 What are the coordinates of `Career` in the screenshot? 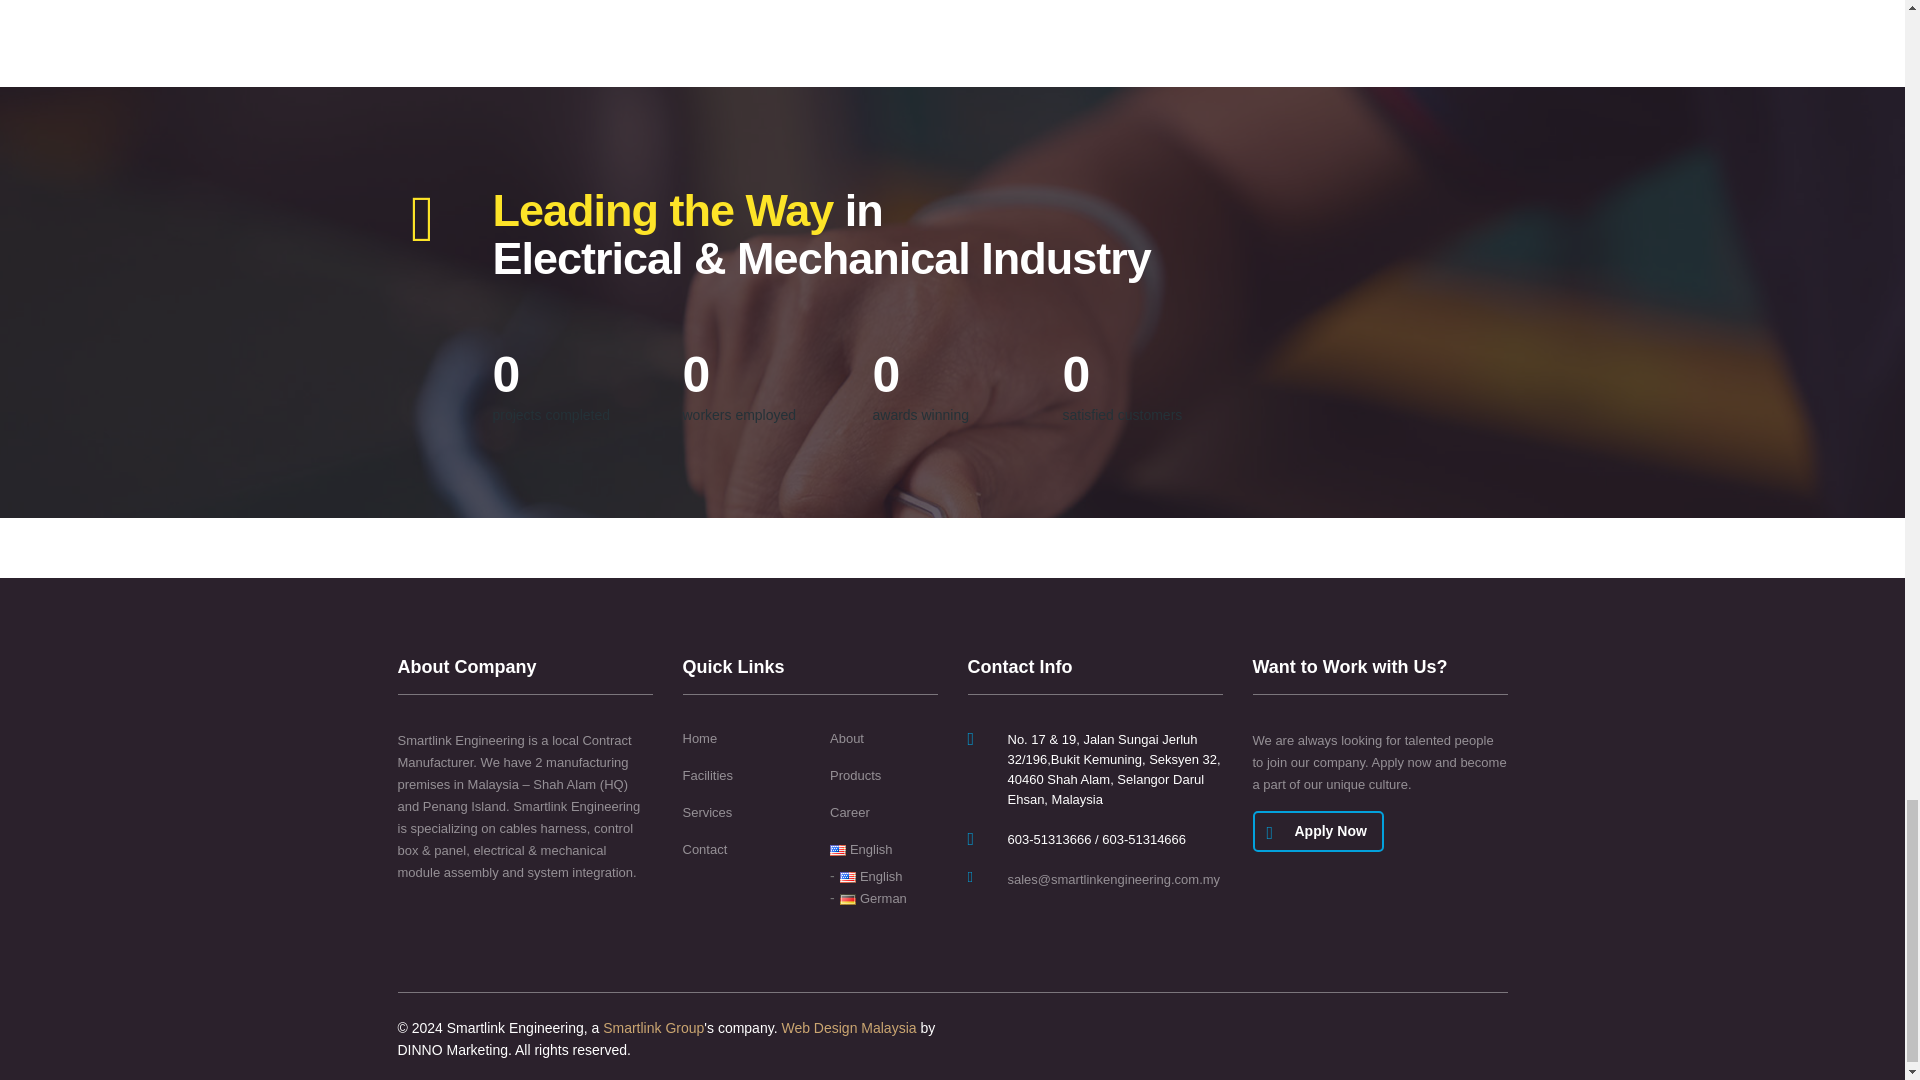 It's located at (849, 812).